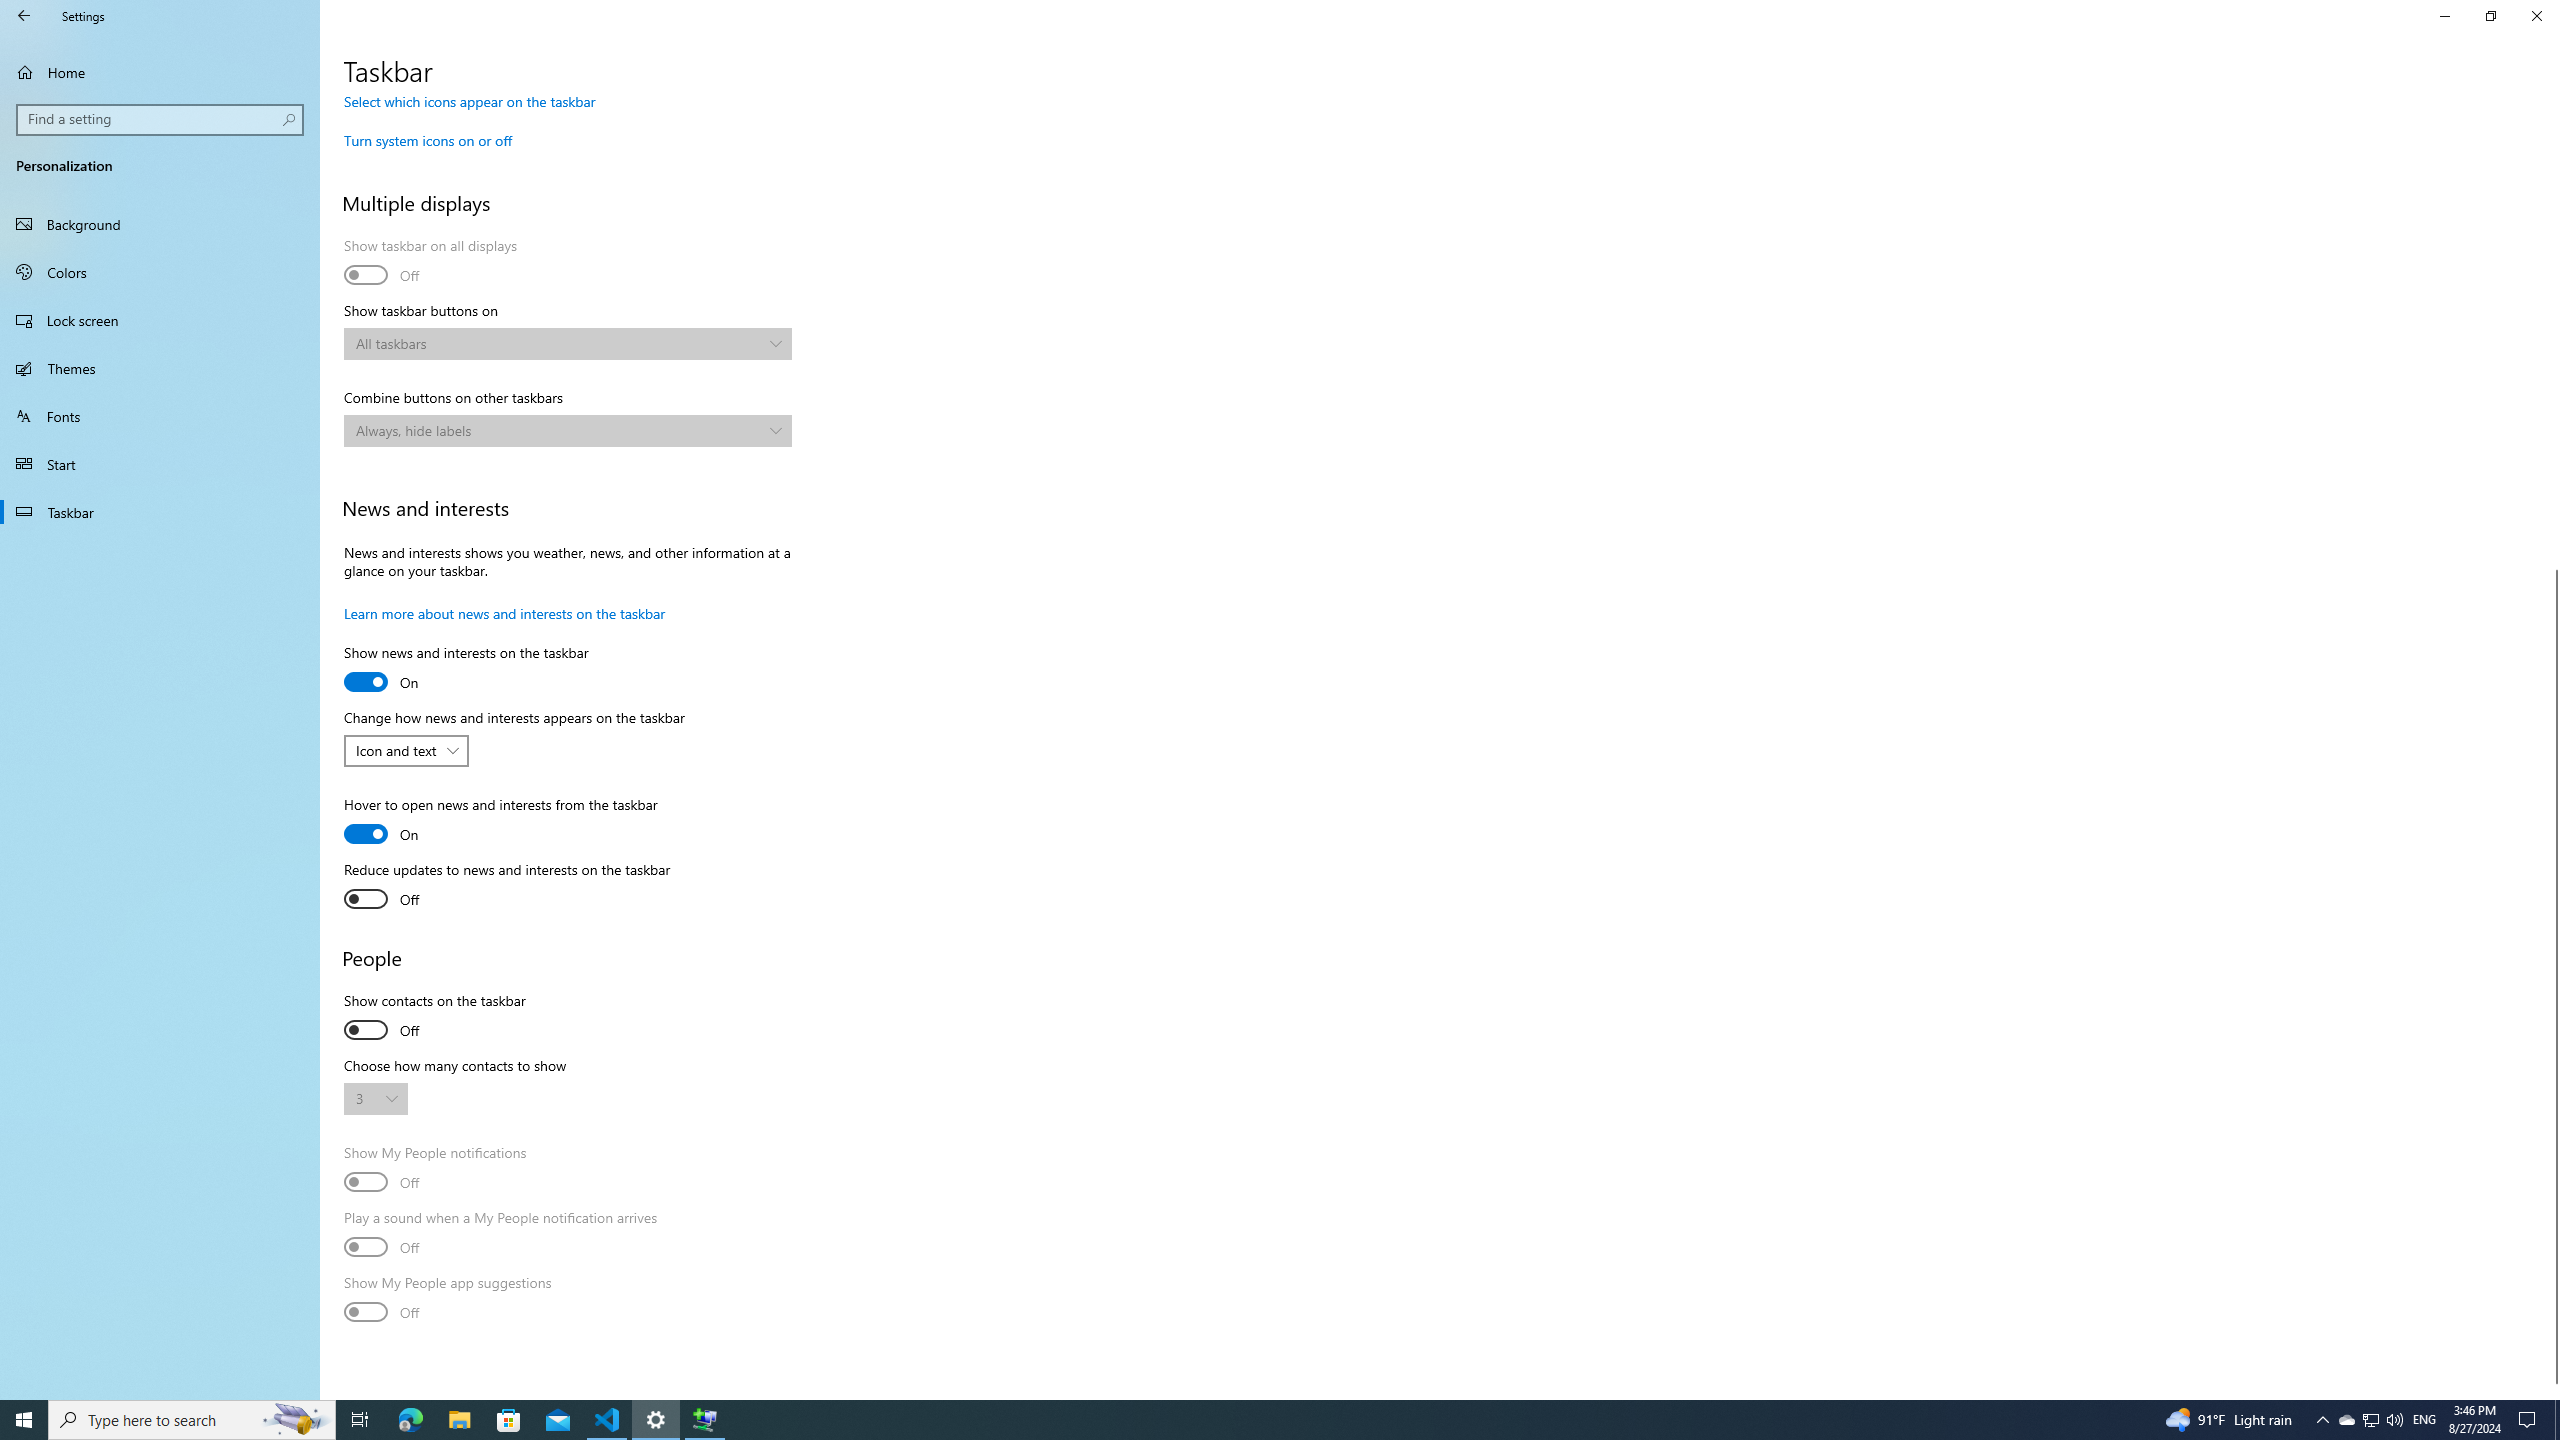 The image size is (2560, 1440). I want to click on Fonts, so click(160, 416).